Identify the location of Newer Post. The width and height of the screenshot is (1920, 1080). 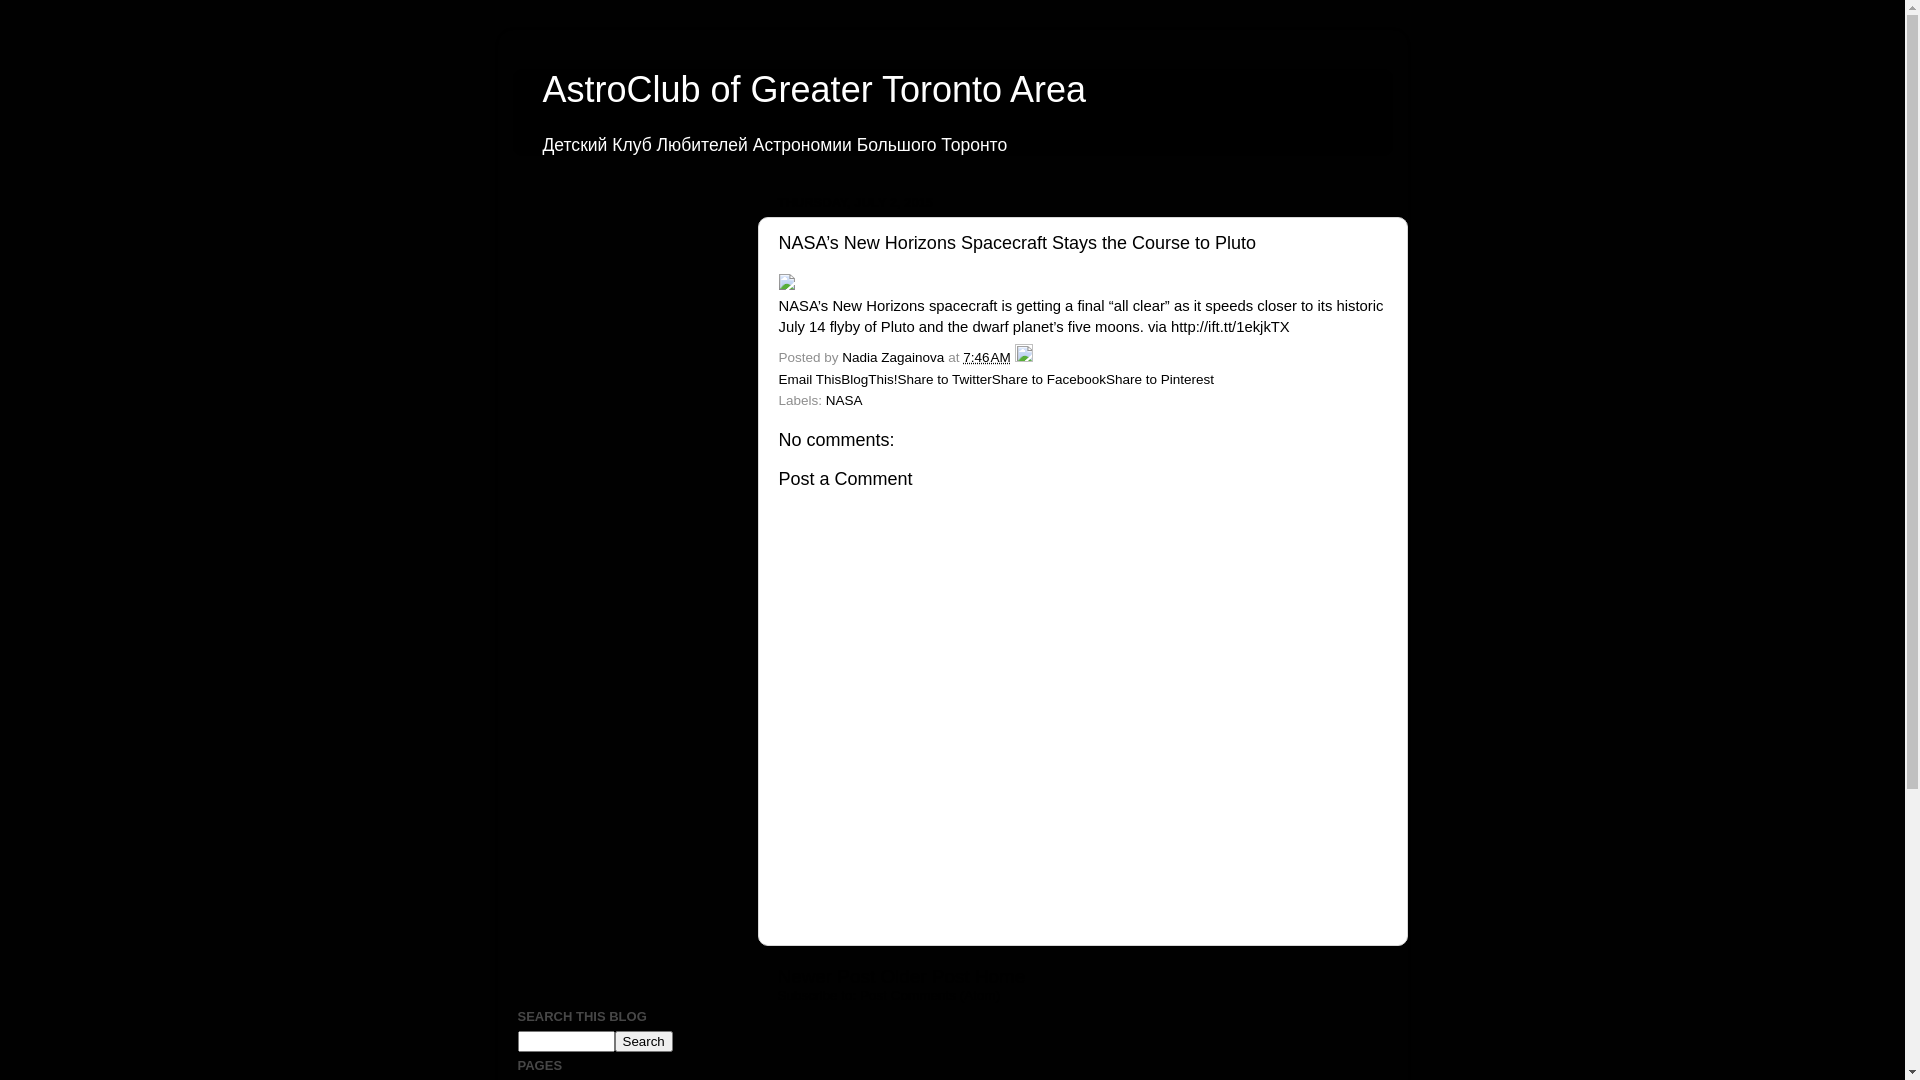
(827, 976).